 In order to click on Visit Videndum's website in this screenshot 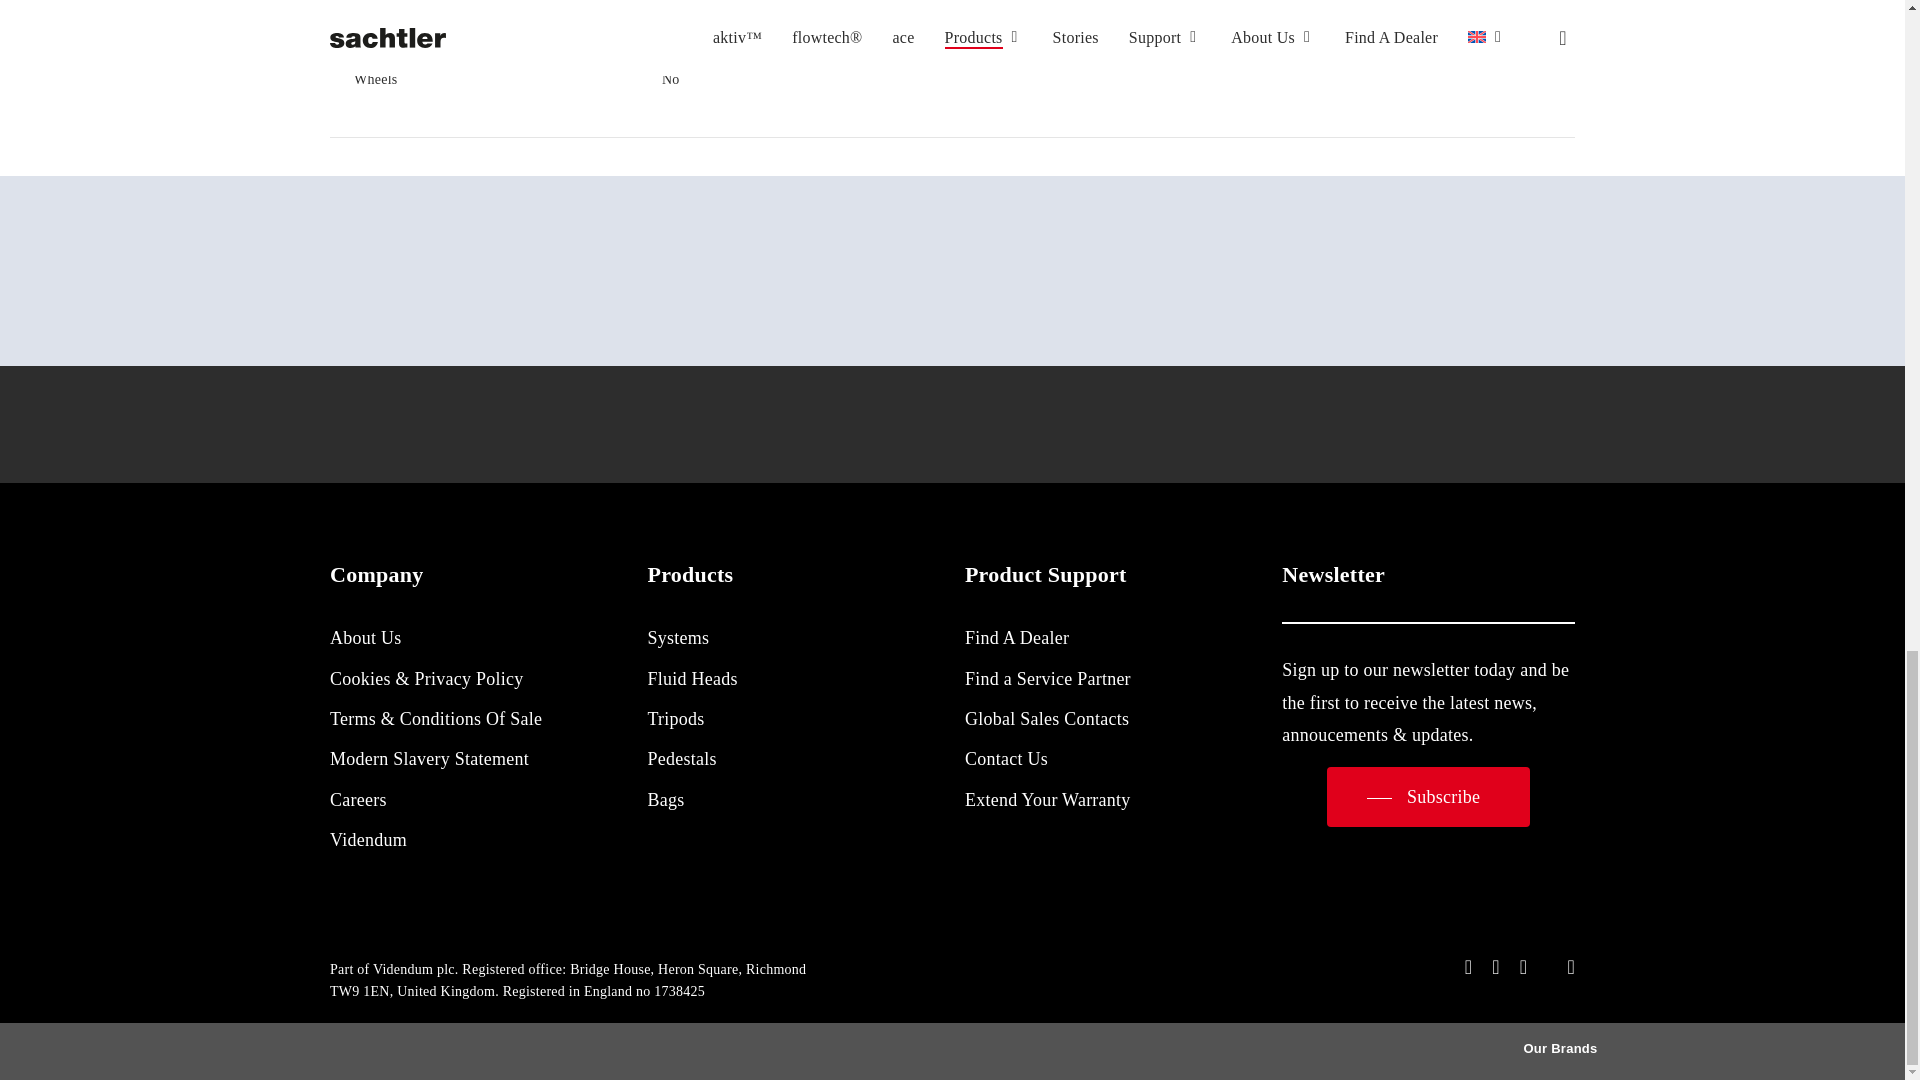, I will do `click(366, 1051)`.